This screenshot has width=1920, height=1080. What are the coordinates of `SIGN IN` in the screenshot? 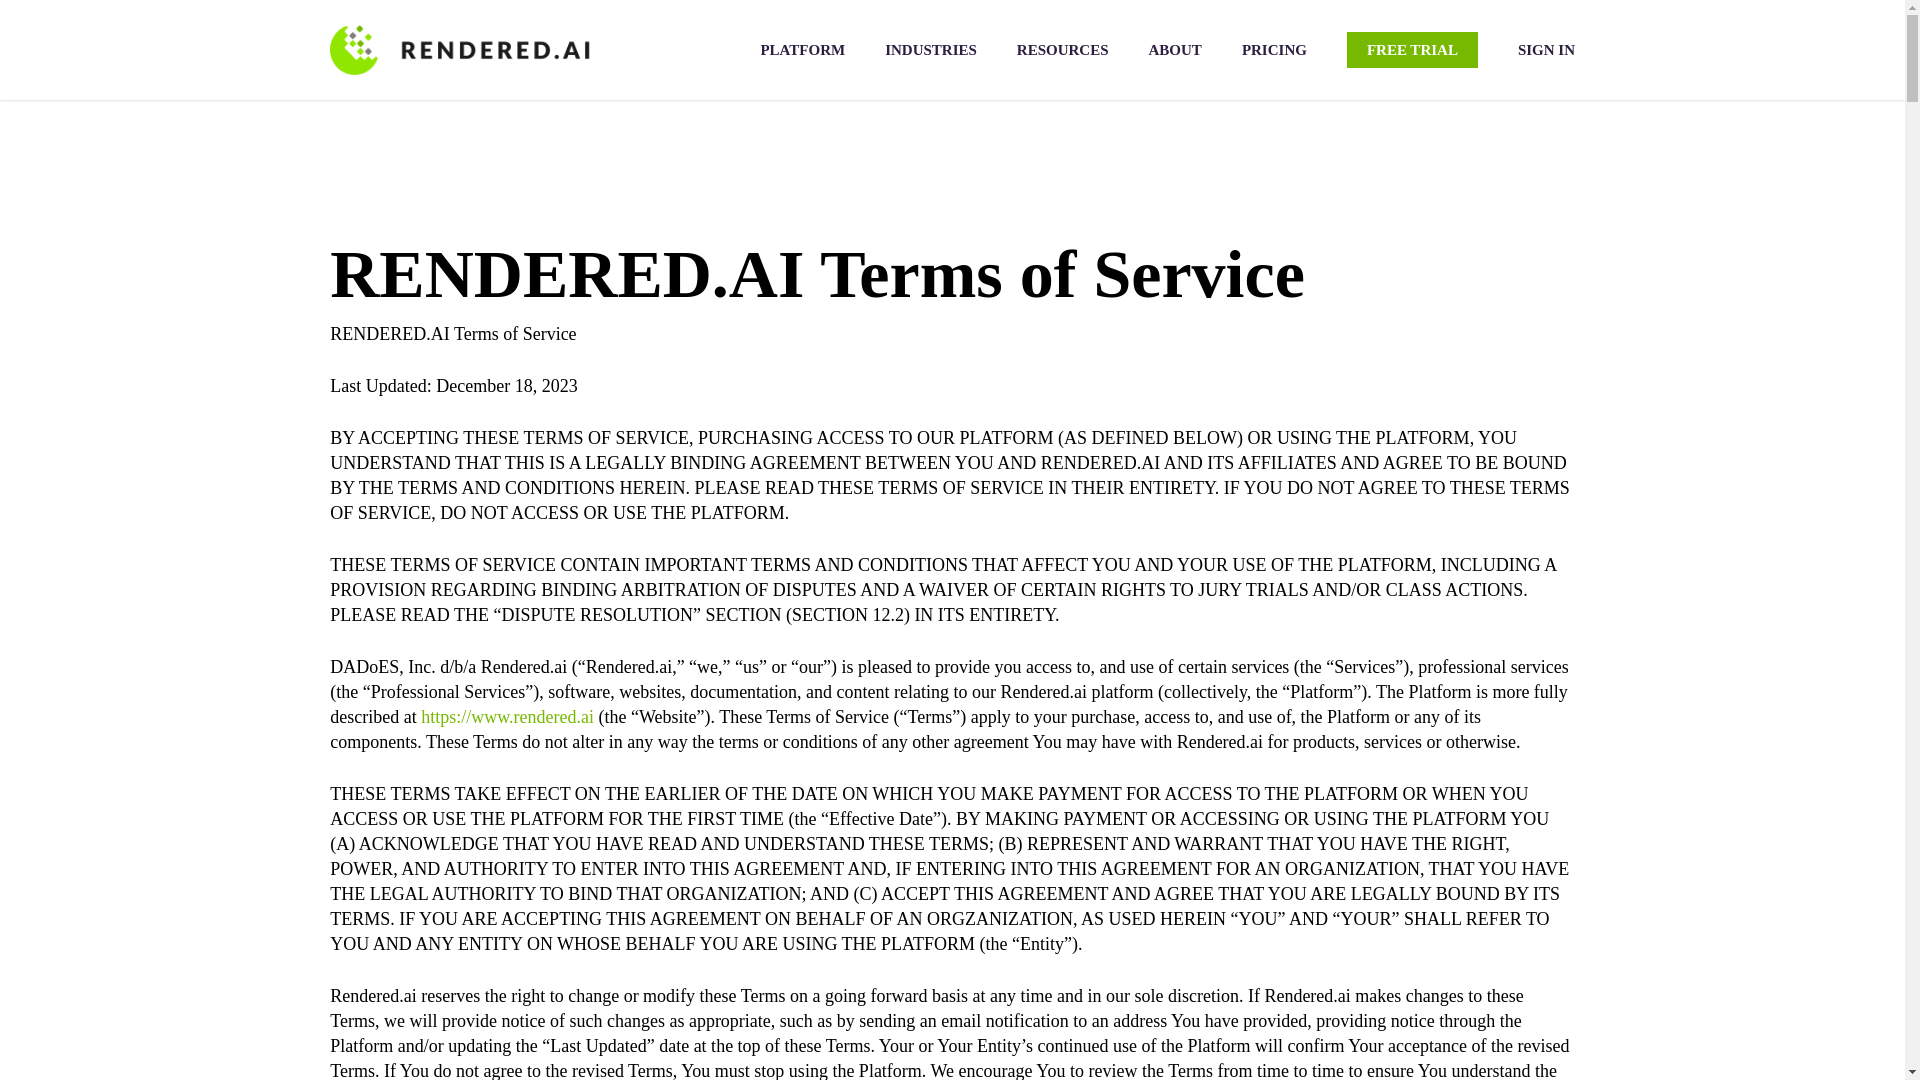 It's located at (1546, 50).